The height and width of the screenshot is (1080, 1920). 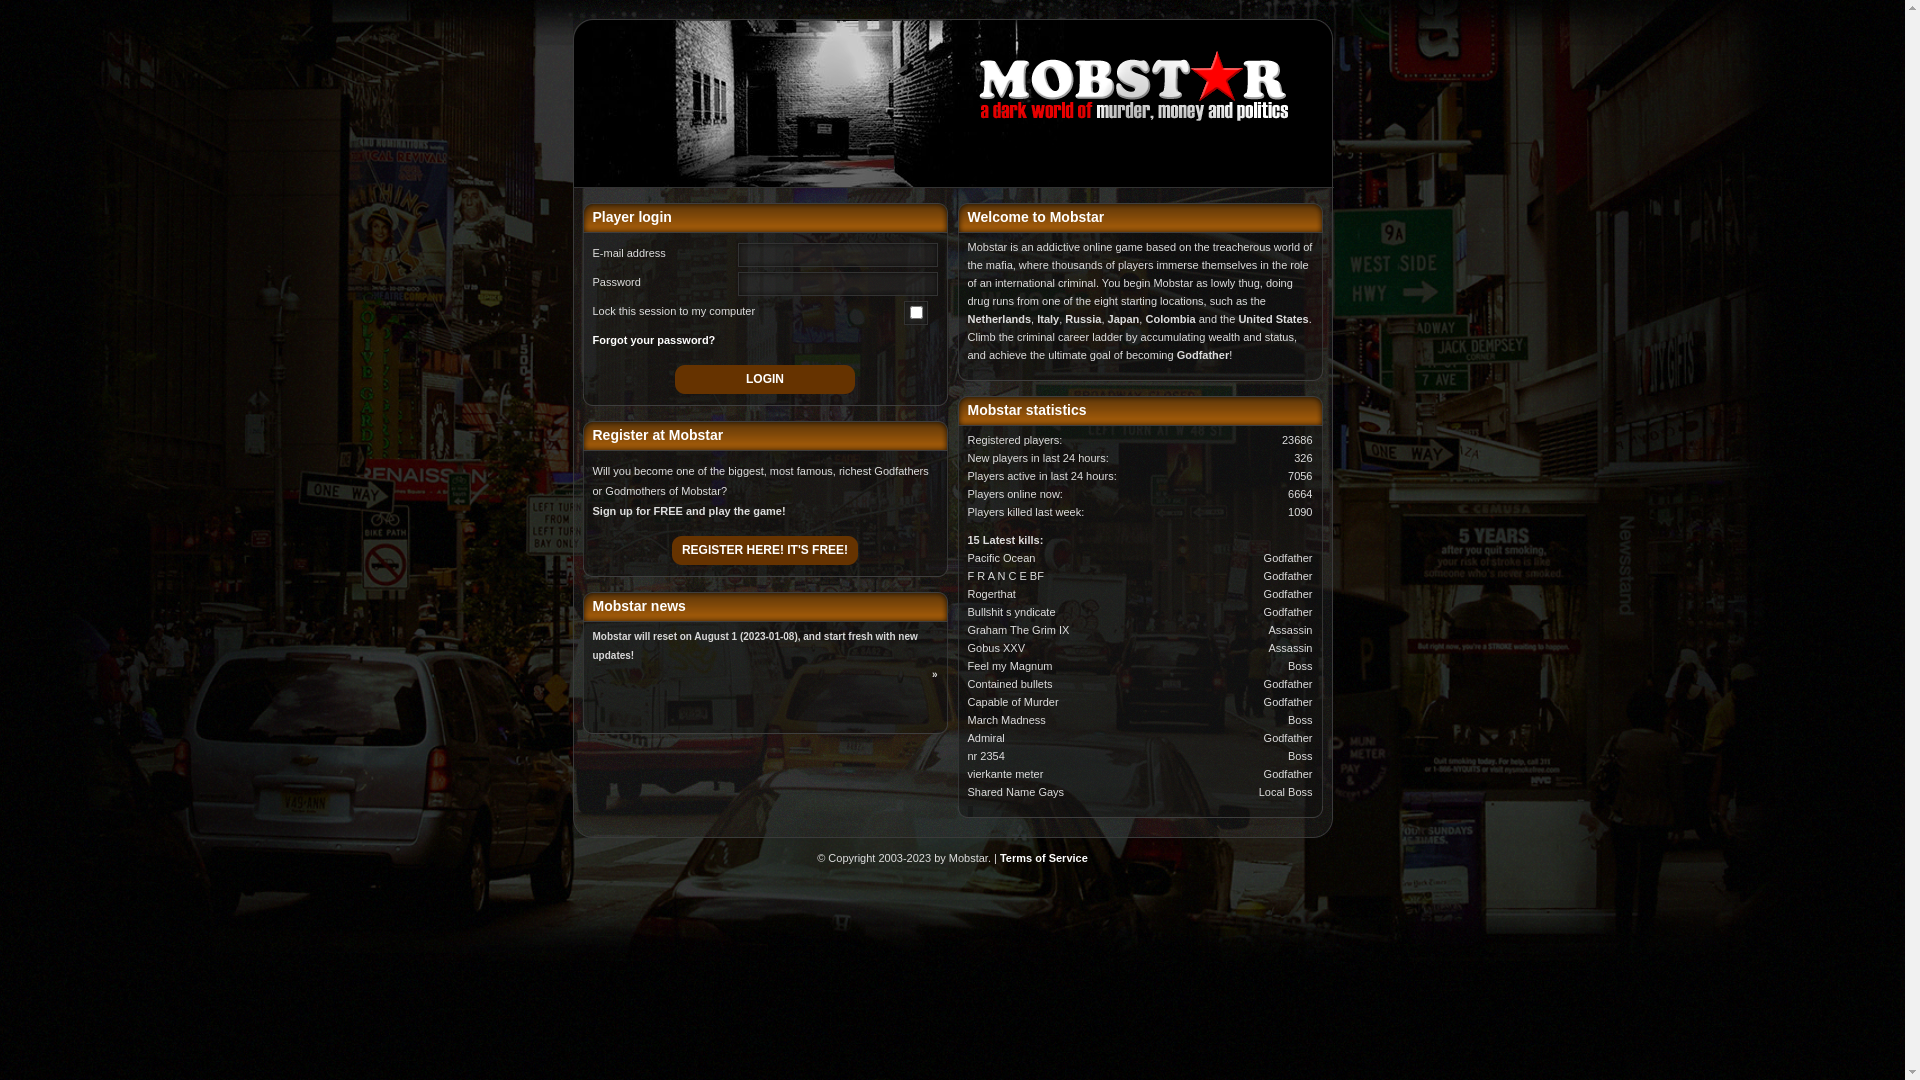 What do you see at coordinates (765, 380) in the screenshot?
I see `LOGIN` at bounding box center [765, 380].